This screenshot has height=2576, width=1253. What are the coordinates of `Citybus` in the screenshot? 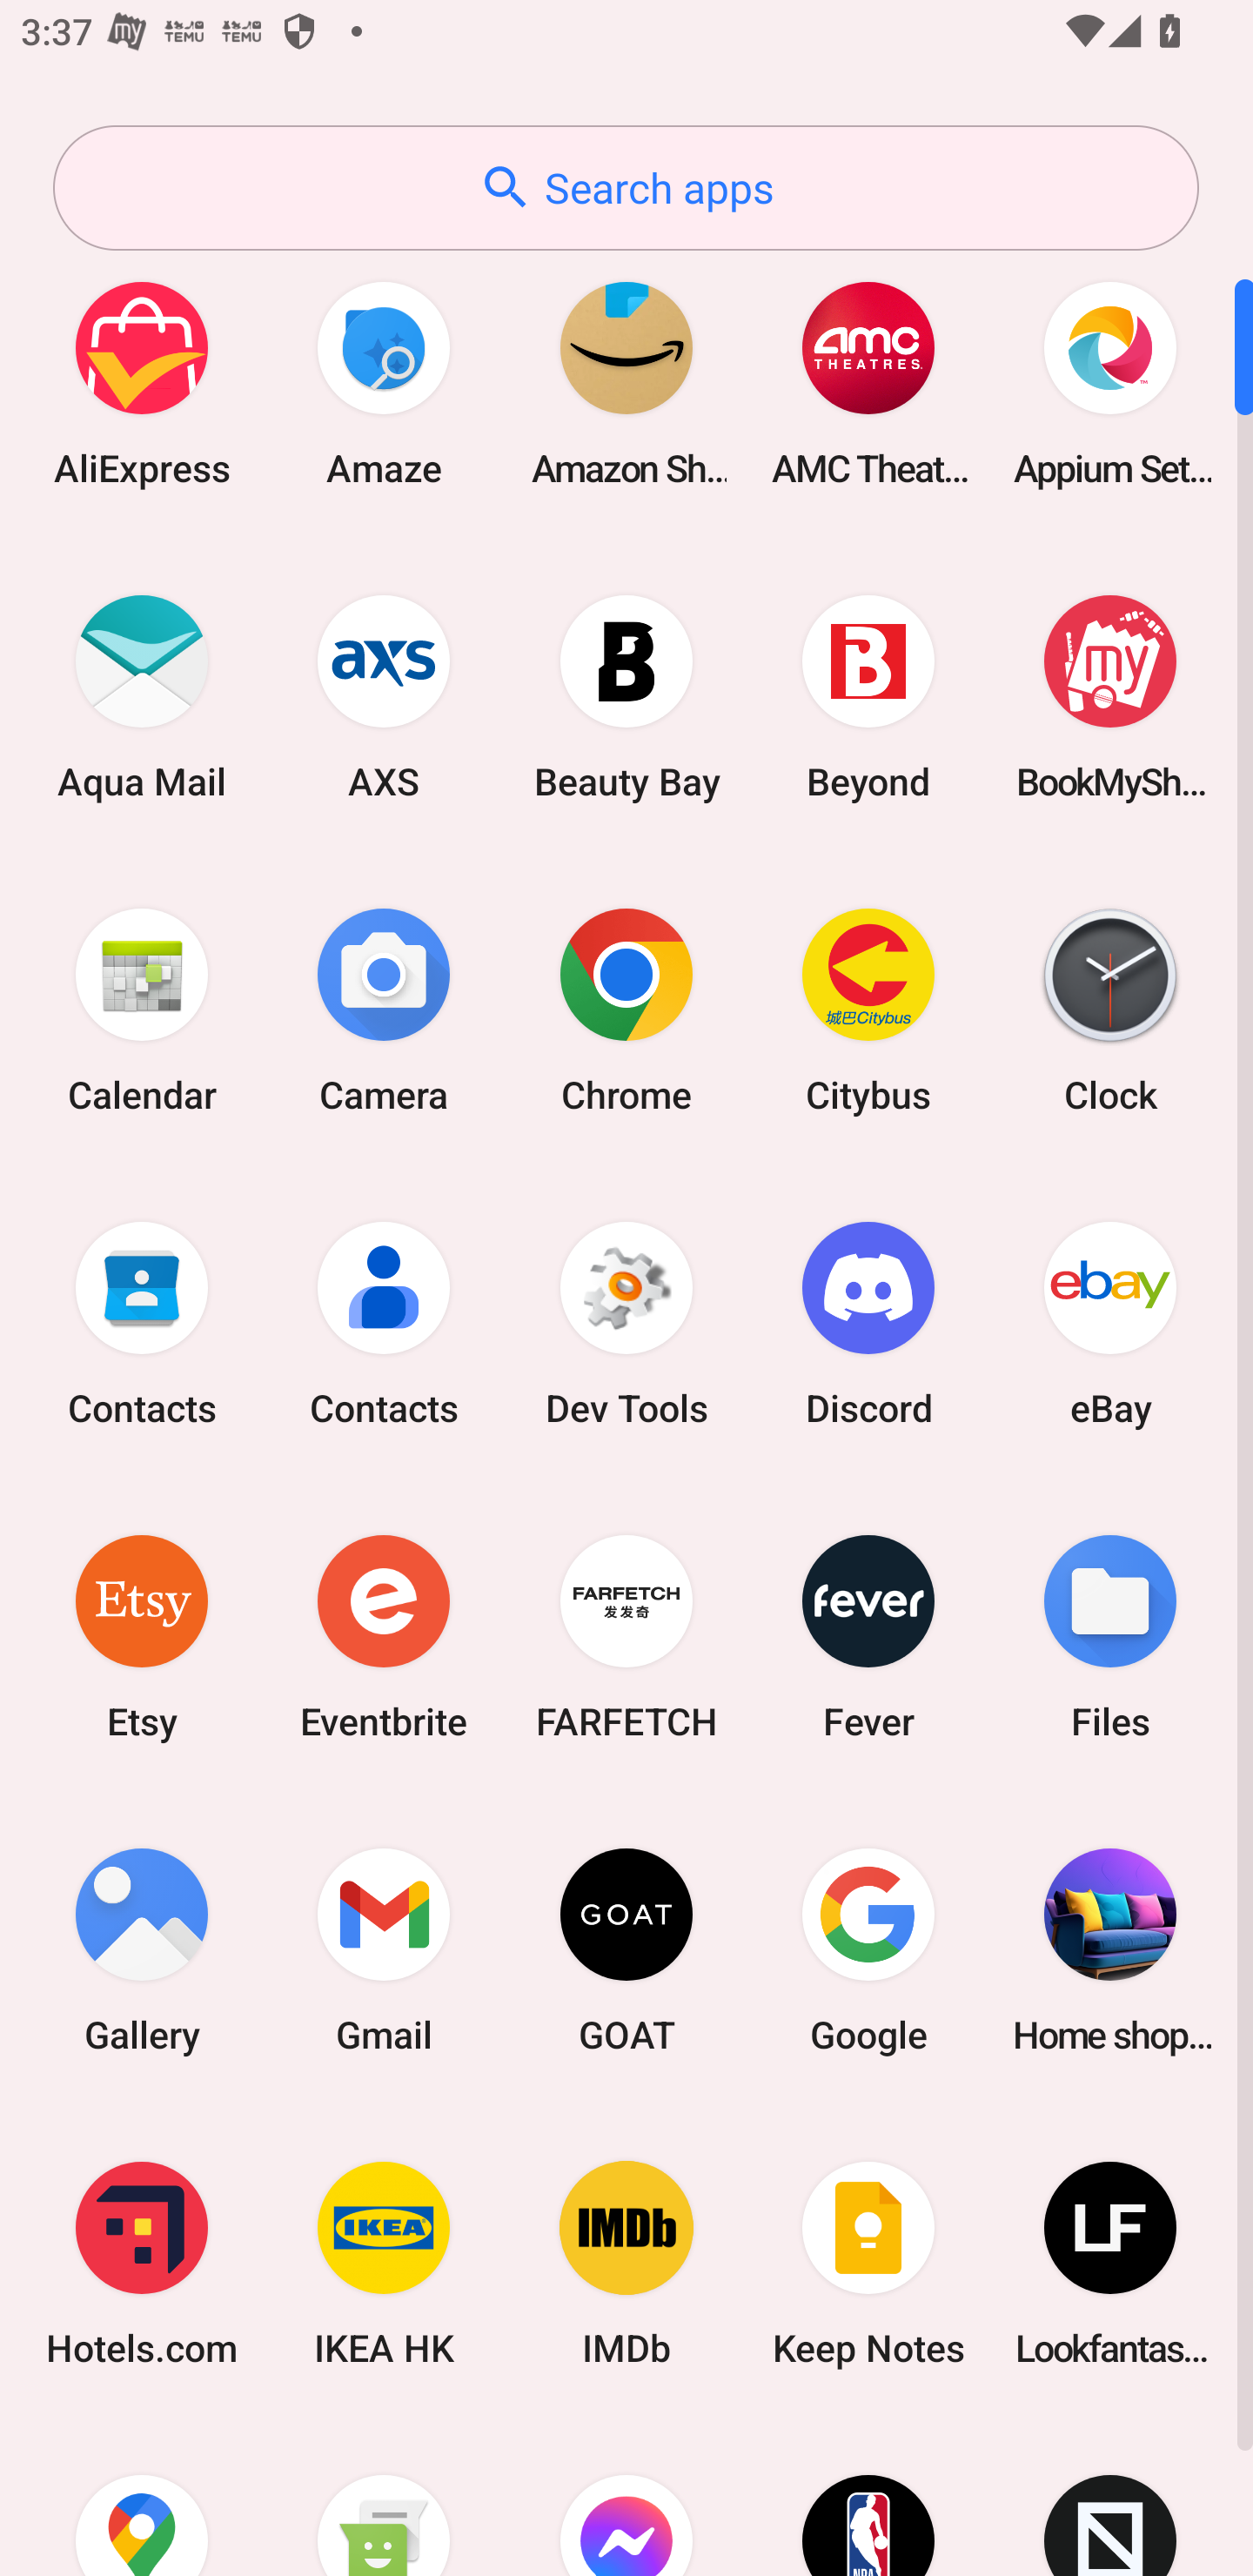 It's located at (868, 1010).